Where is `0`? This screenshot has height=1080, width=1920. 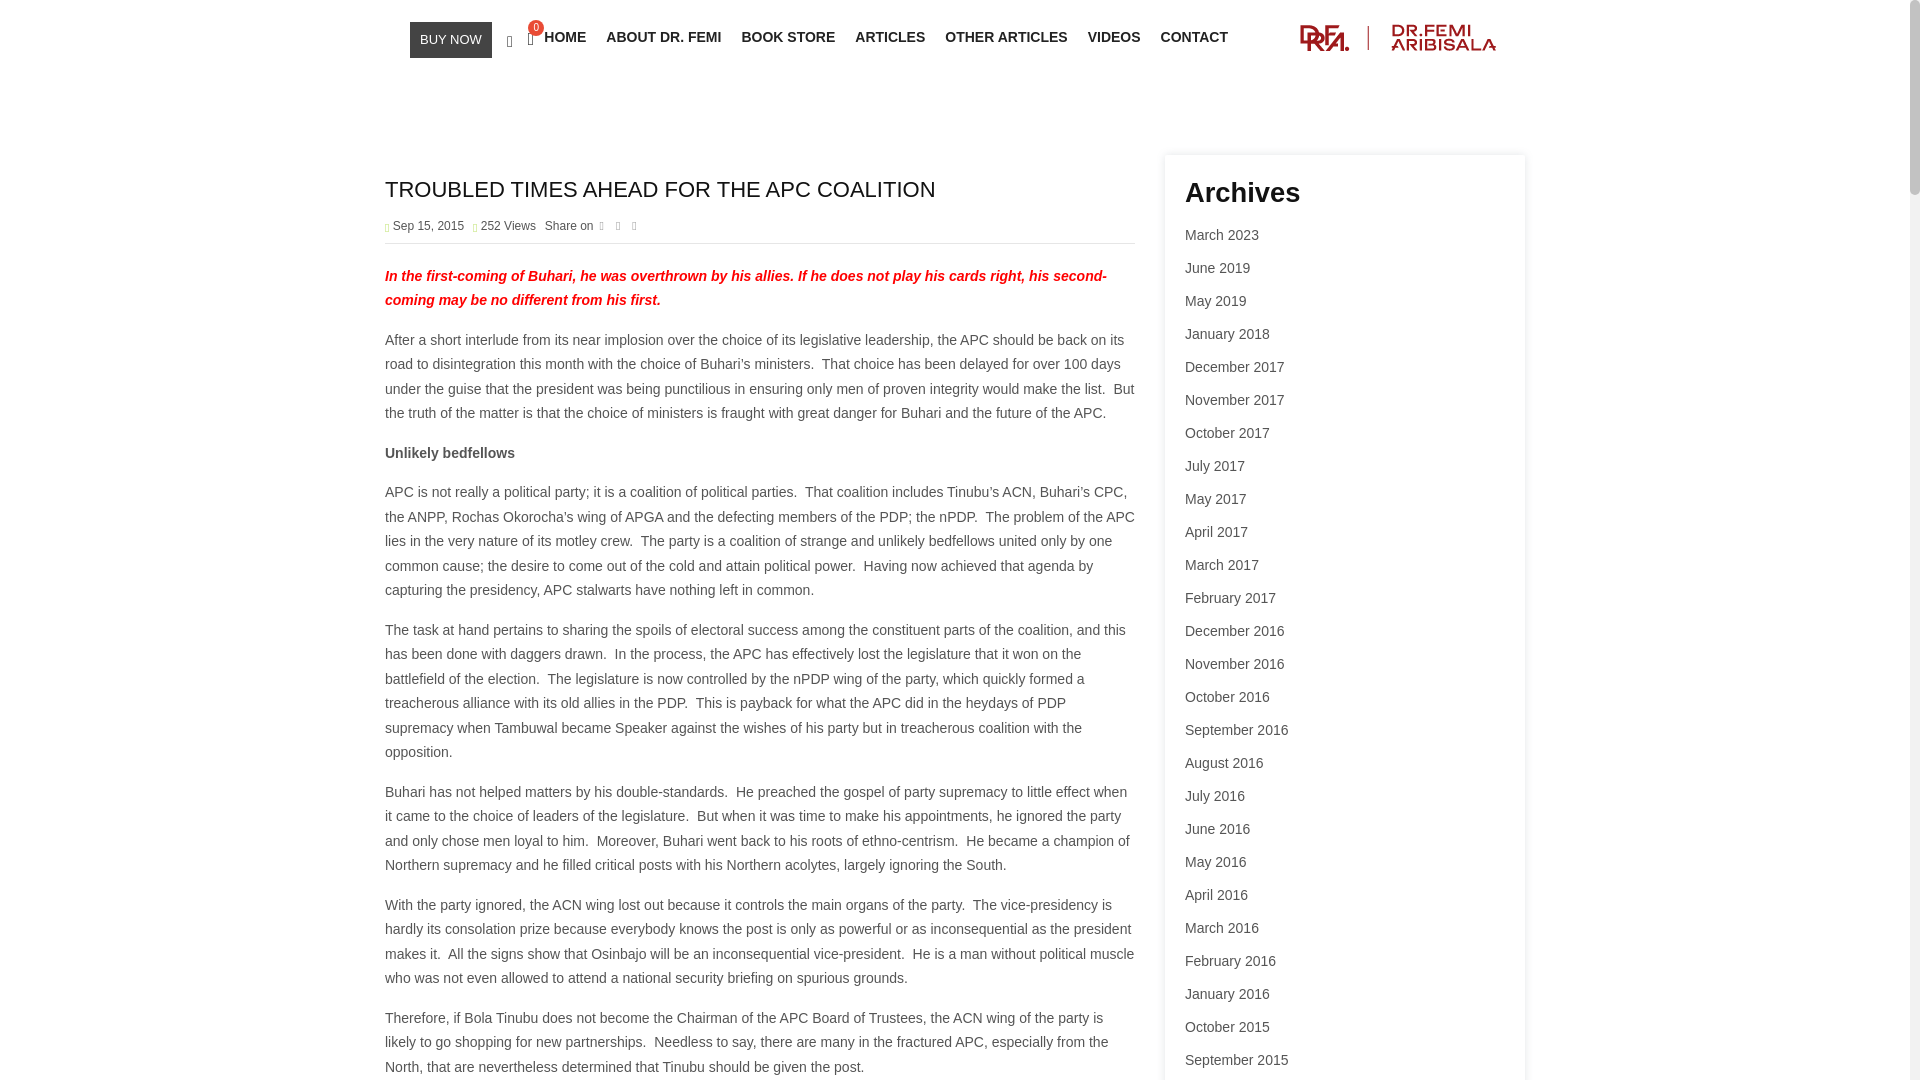
0 is located at coordinates (524, 38).